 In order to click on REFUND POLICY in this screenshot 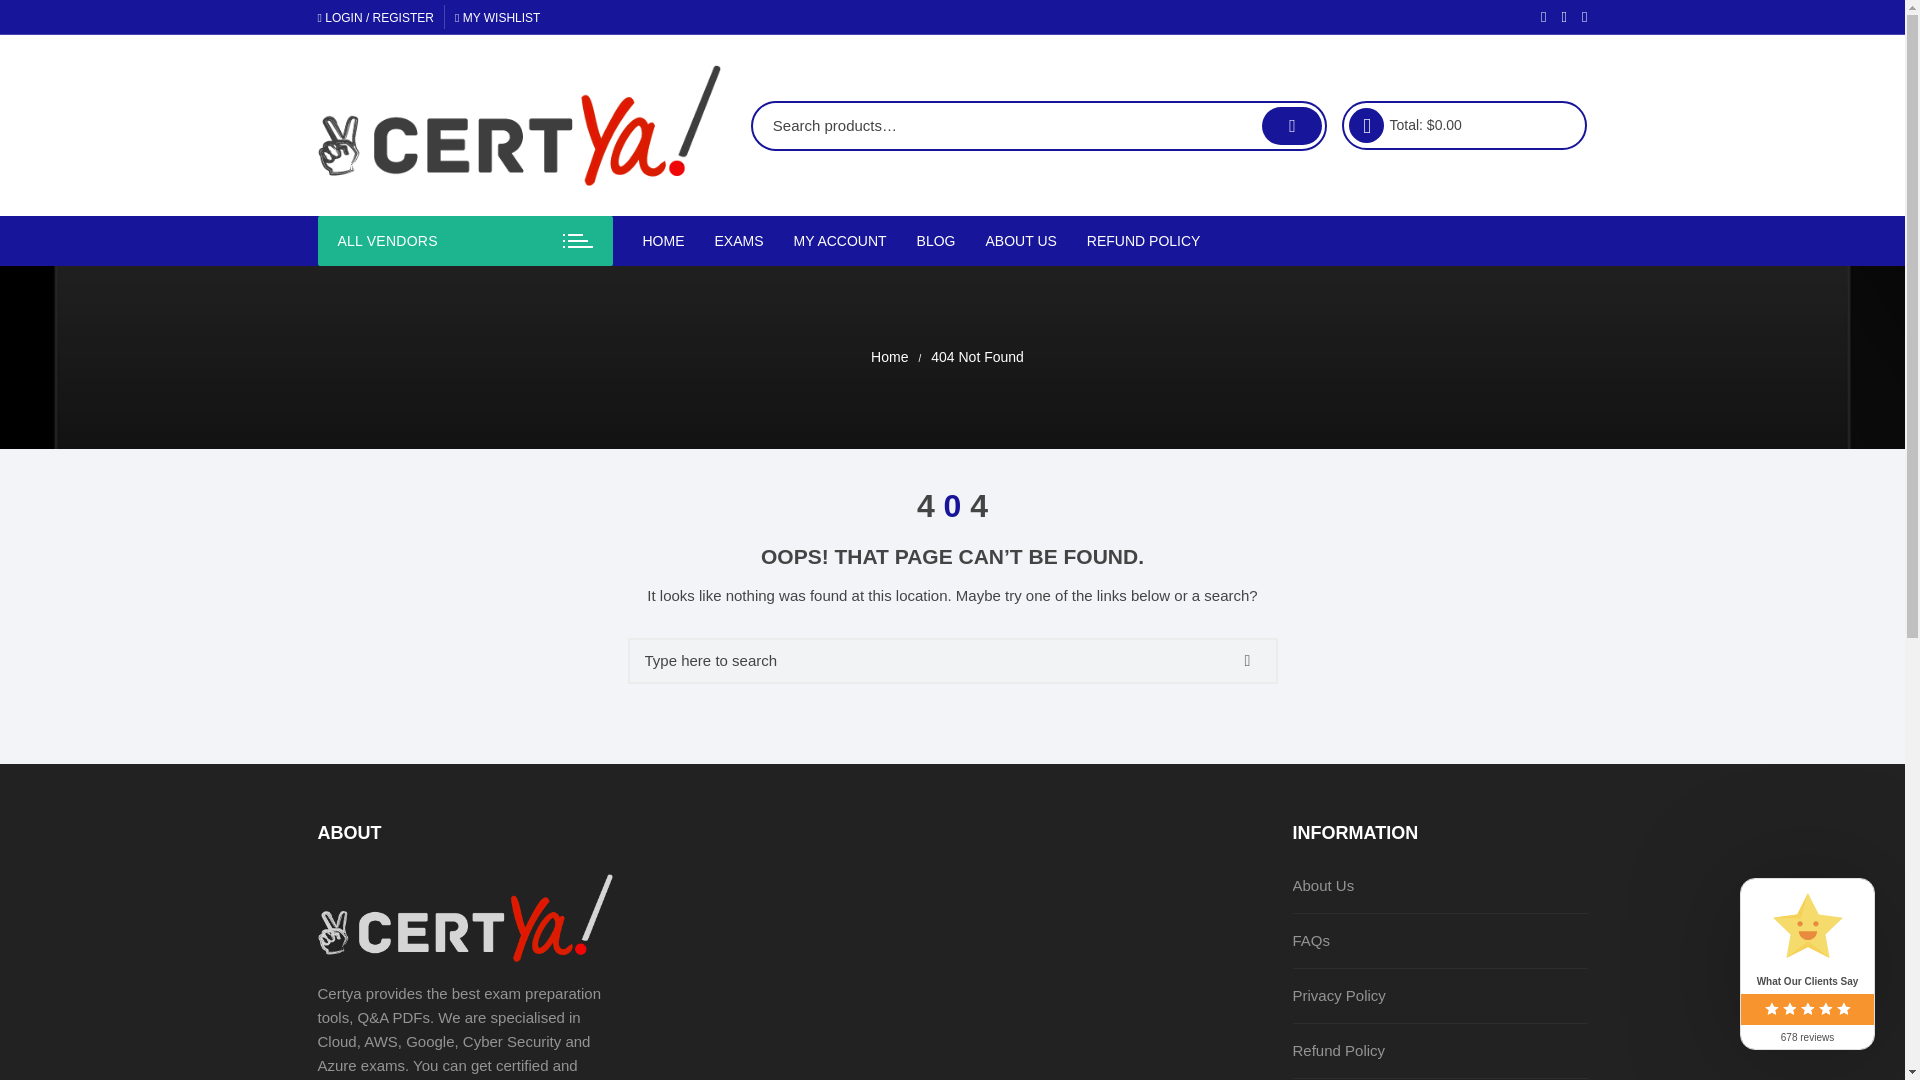, I will do `click(1143, 240)`.